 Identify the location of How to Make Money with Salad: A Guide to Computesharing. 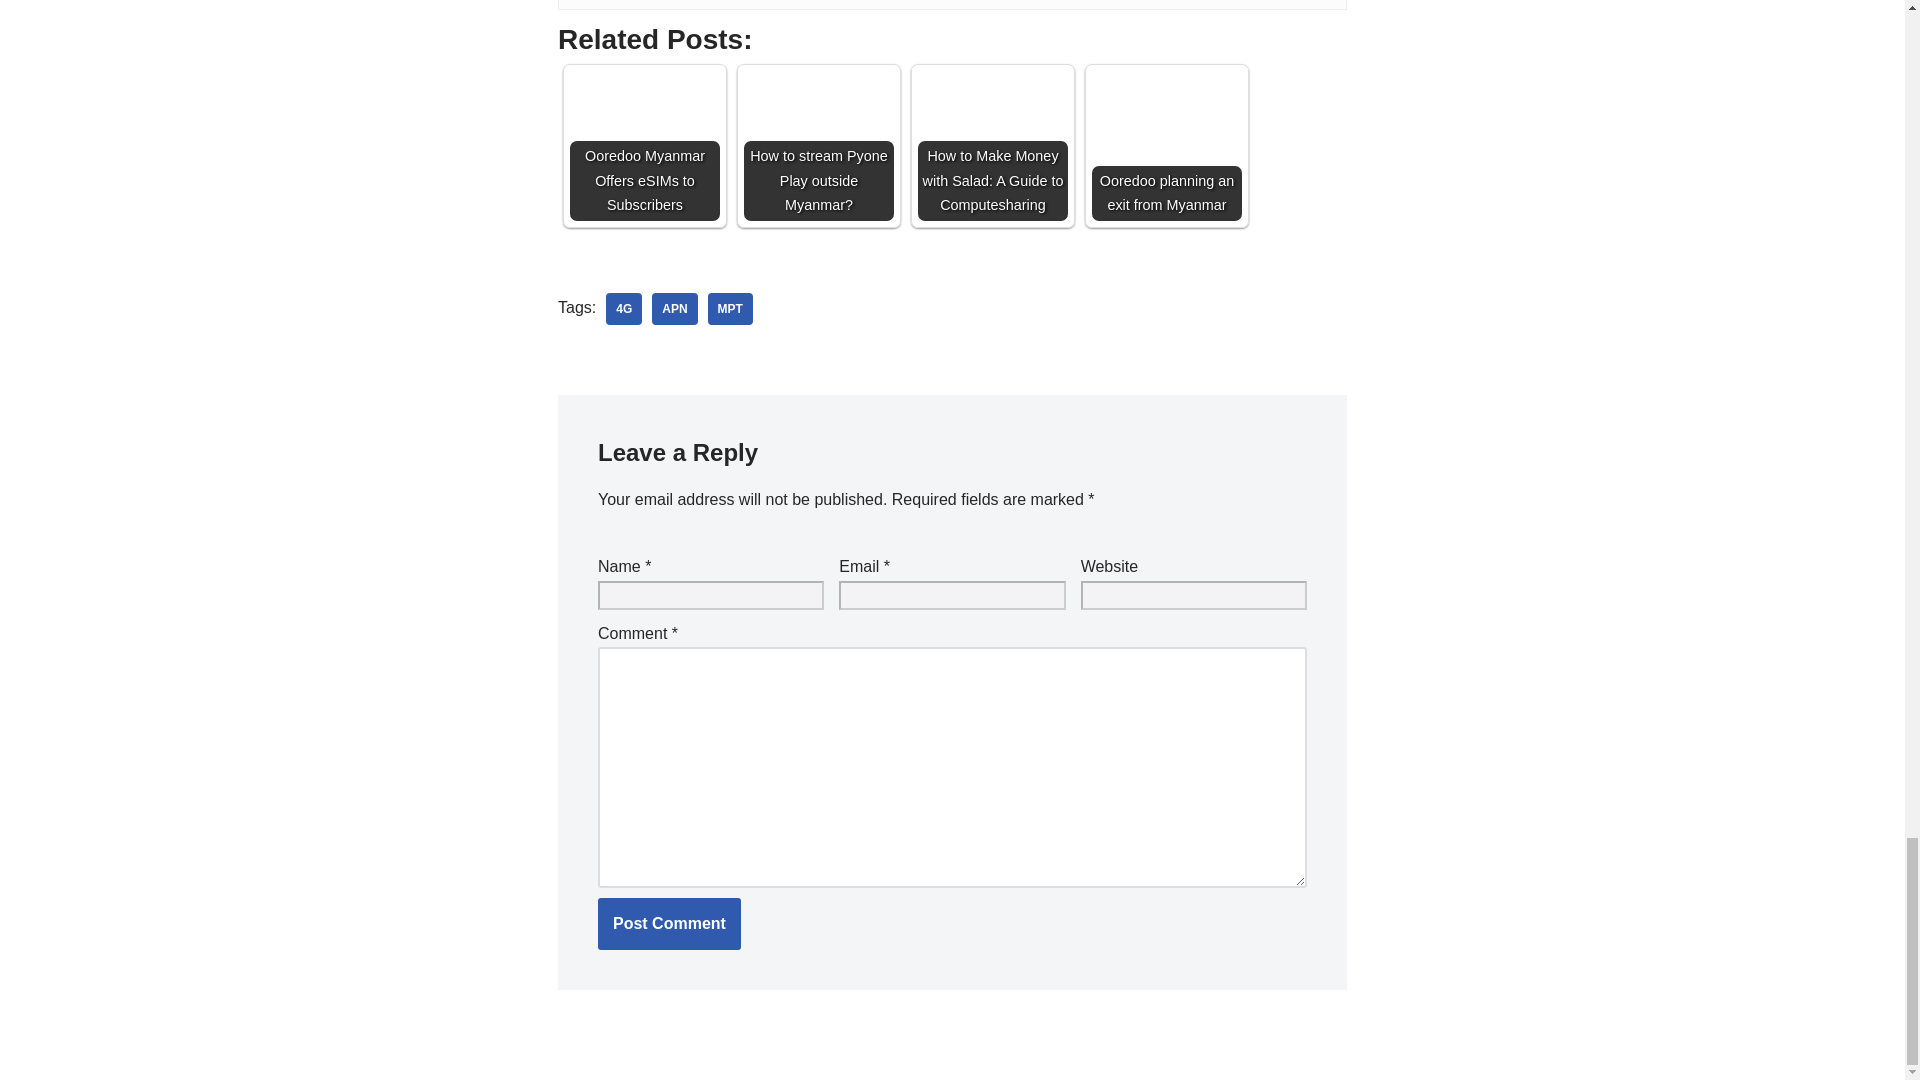
(992, 146).